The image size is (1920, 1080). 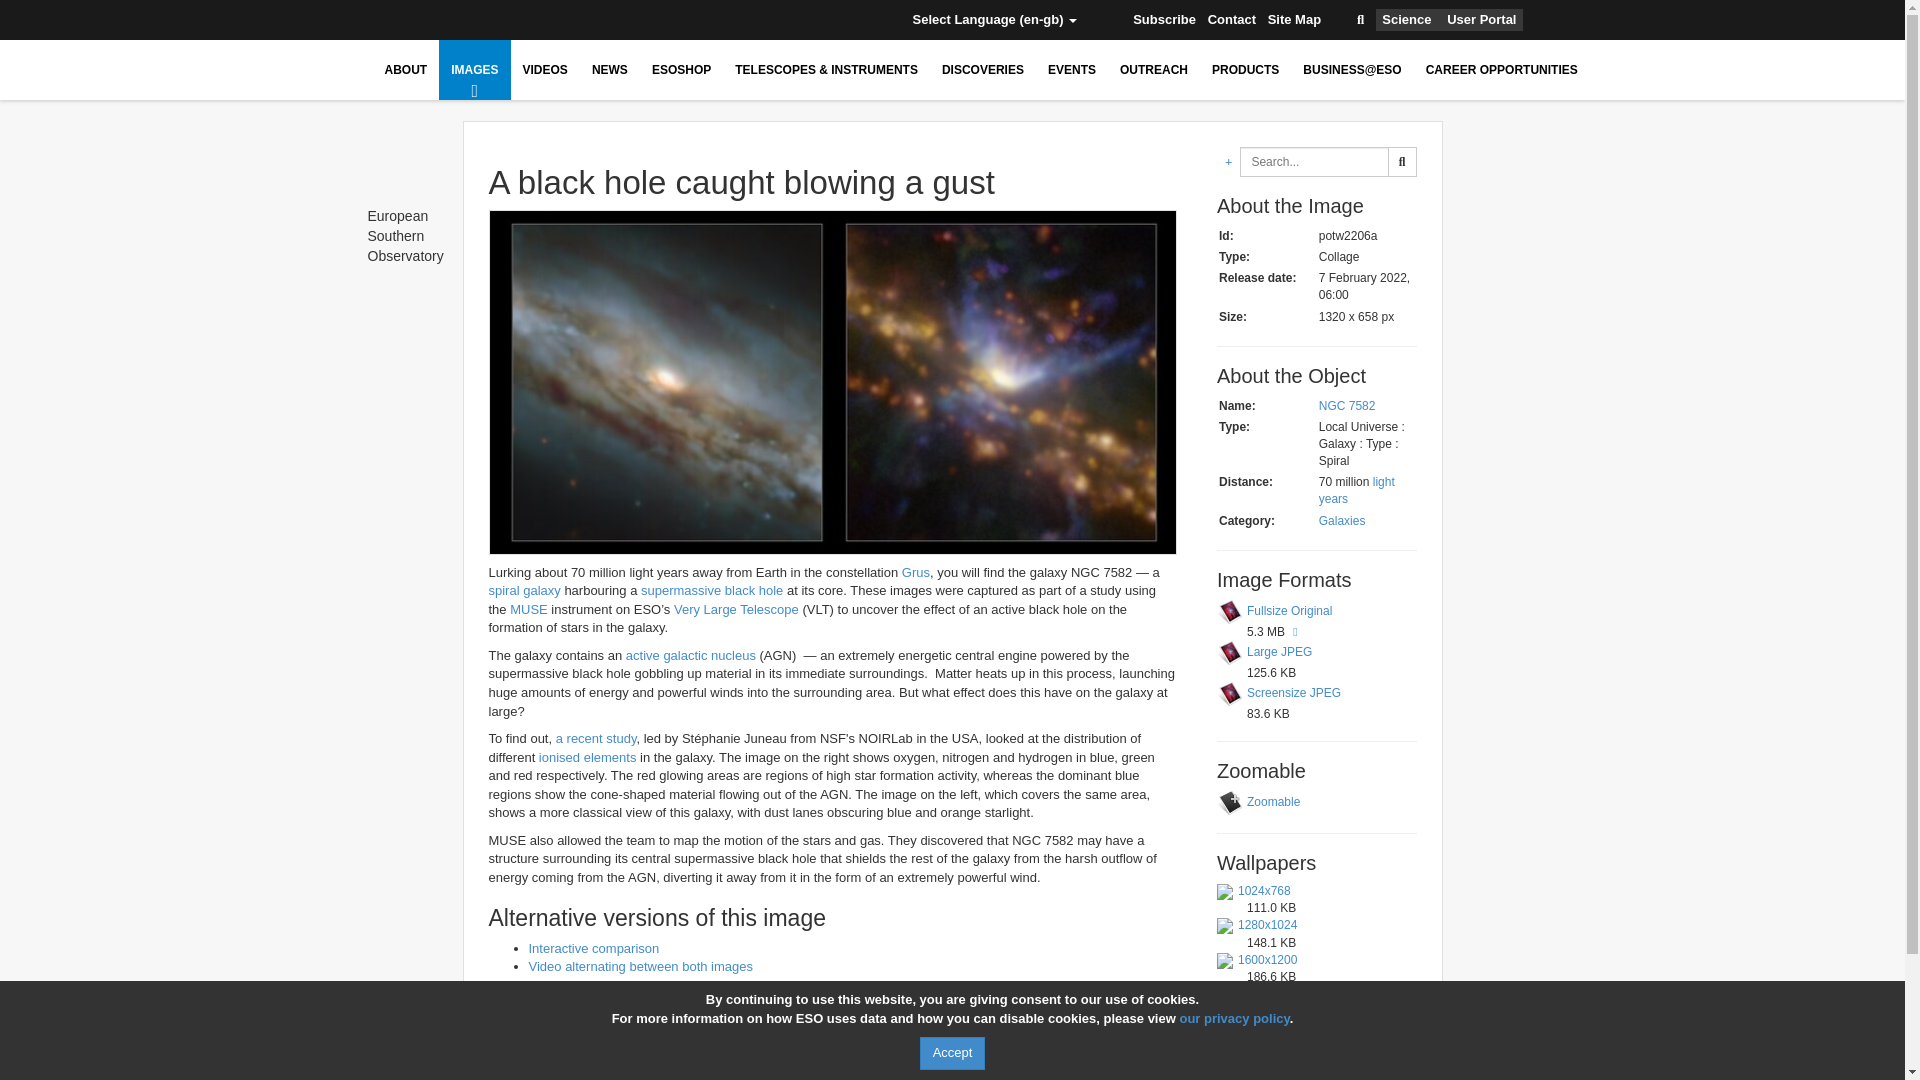 I want to click on Austria, so click(x=394, y=20).